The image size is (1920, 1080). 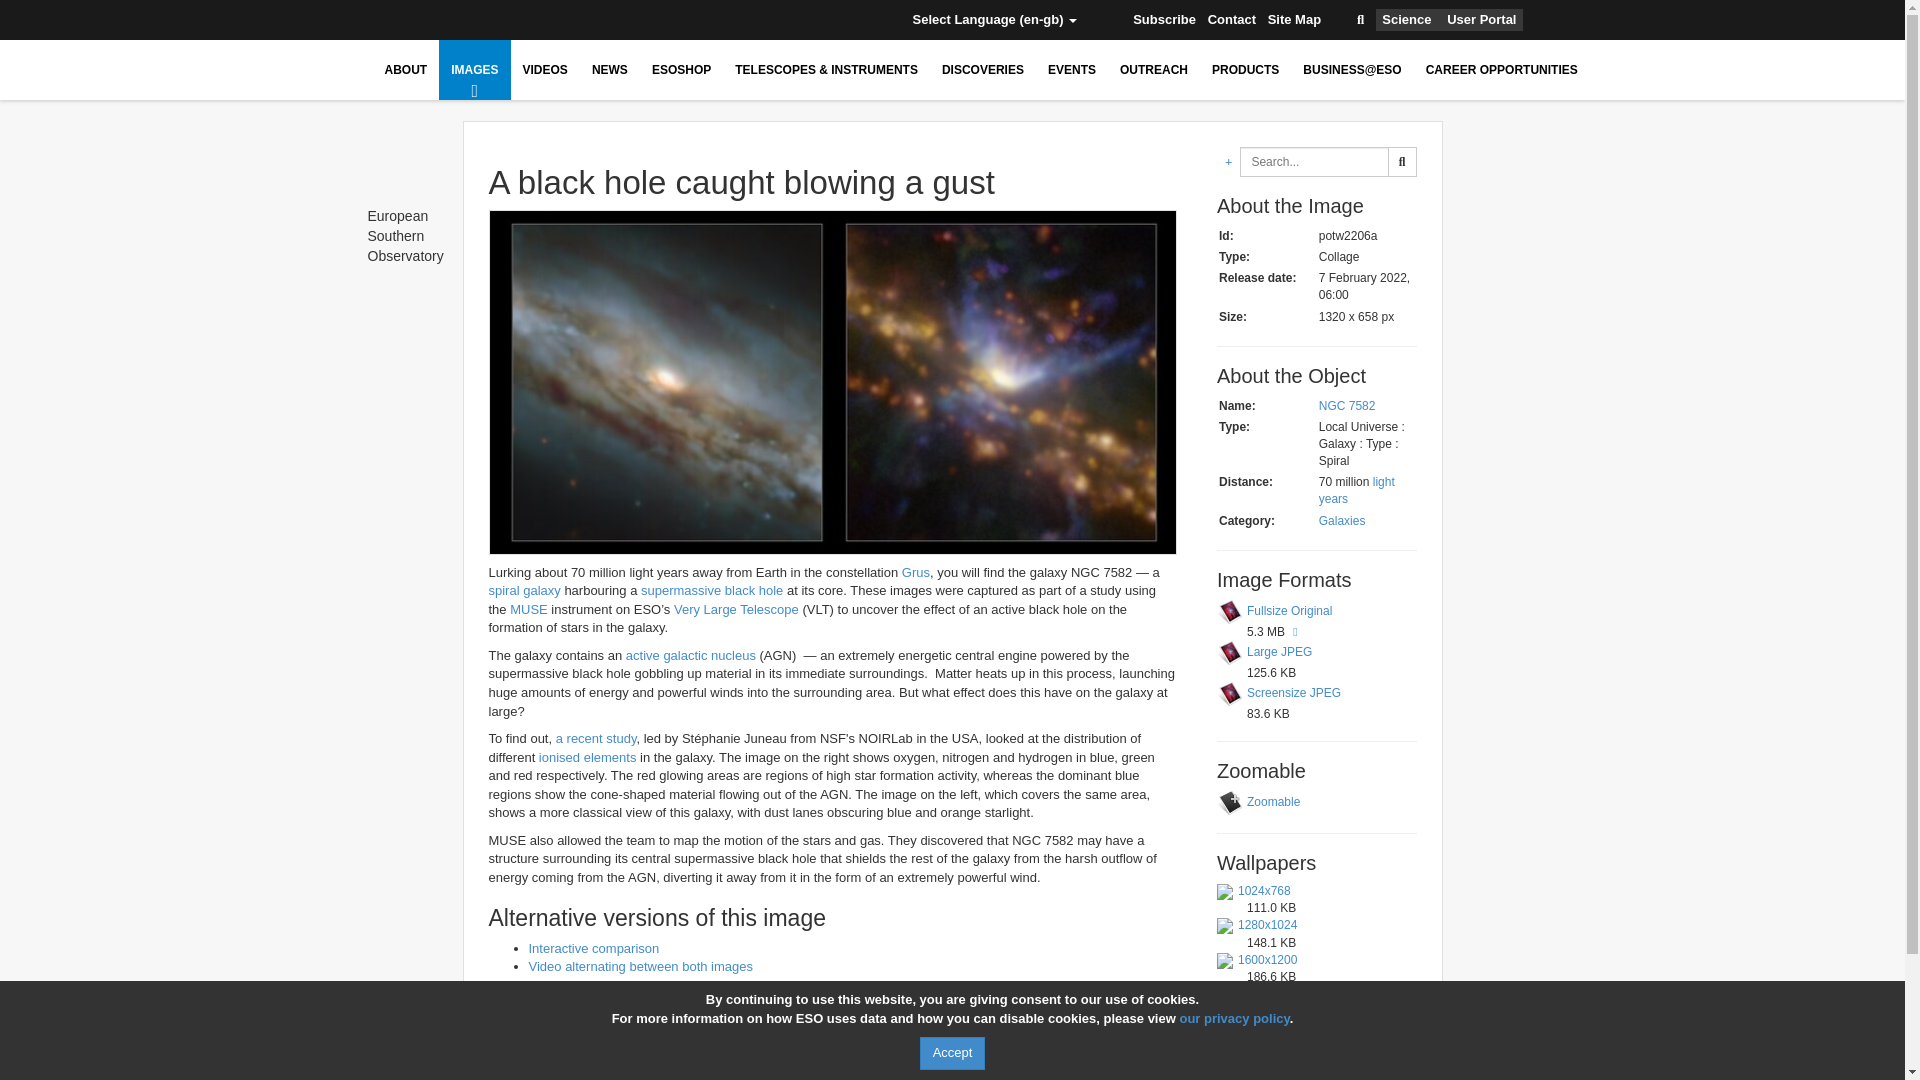 I want to click on Austria, so click(x=394, y=20).